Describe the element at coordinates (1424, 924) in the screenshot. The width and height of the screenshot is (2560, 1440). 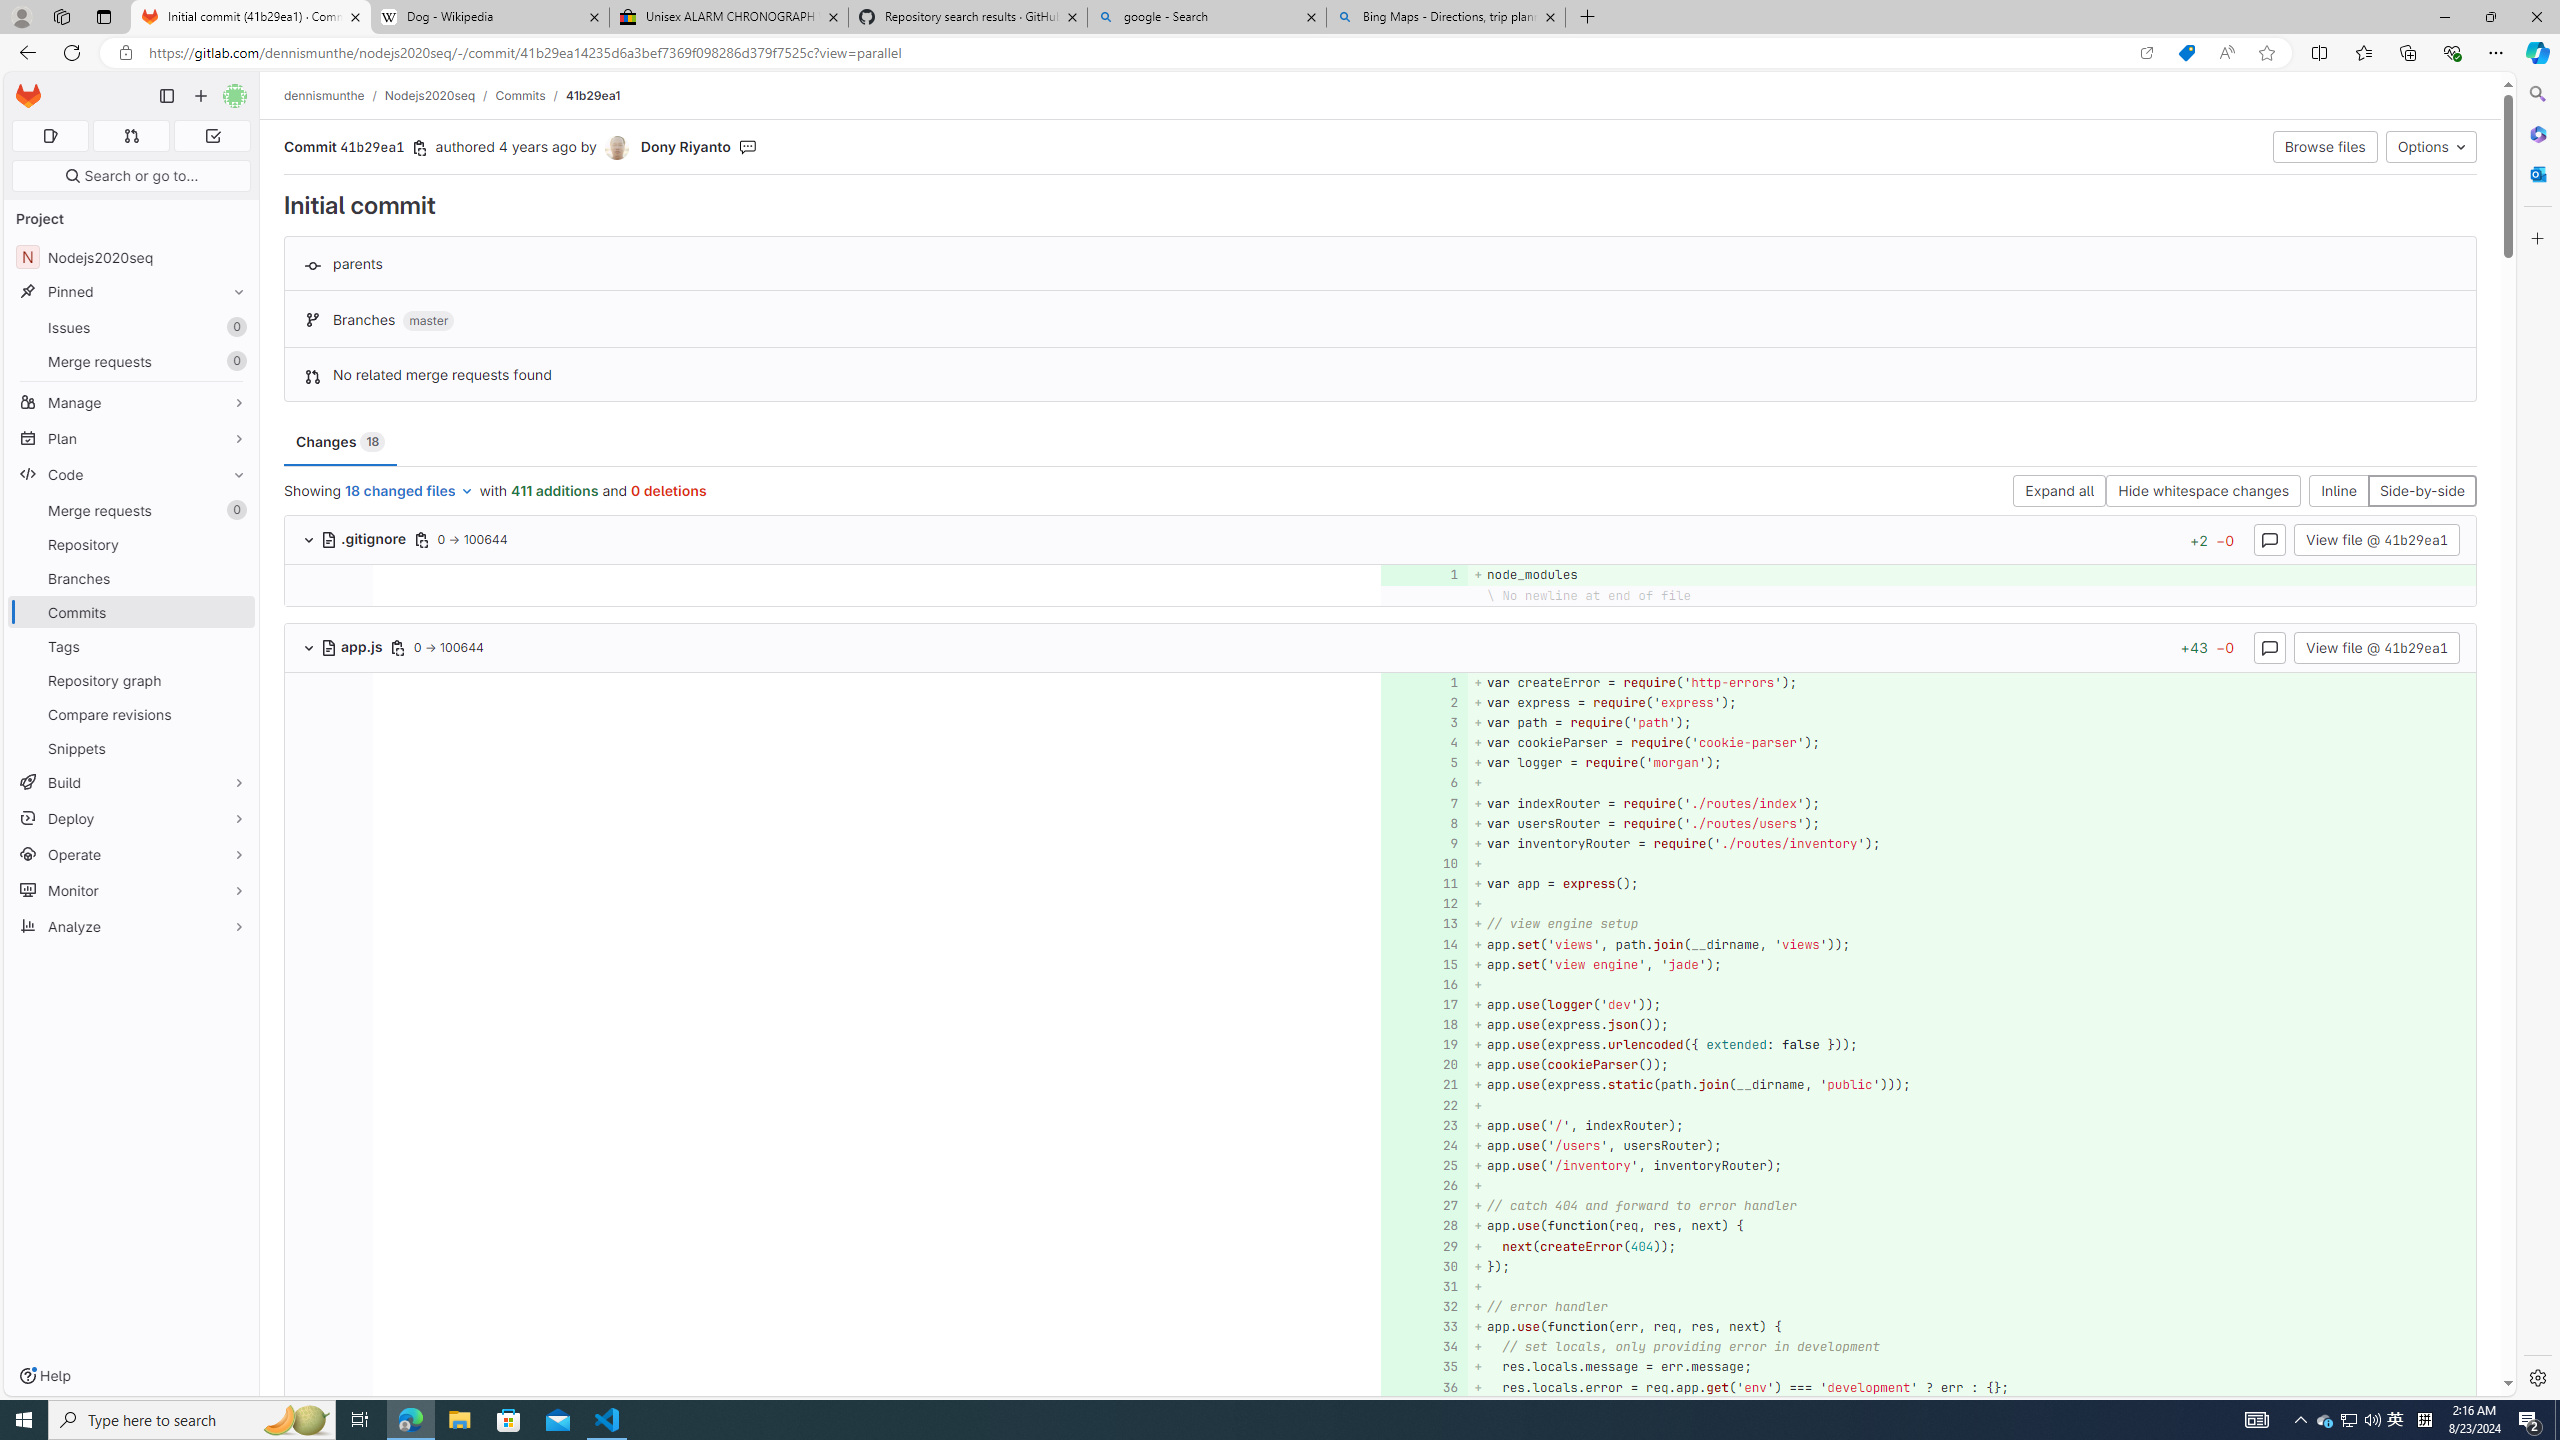
I see `Add a comment to this line 13` at that location.